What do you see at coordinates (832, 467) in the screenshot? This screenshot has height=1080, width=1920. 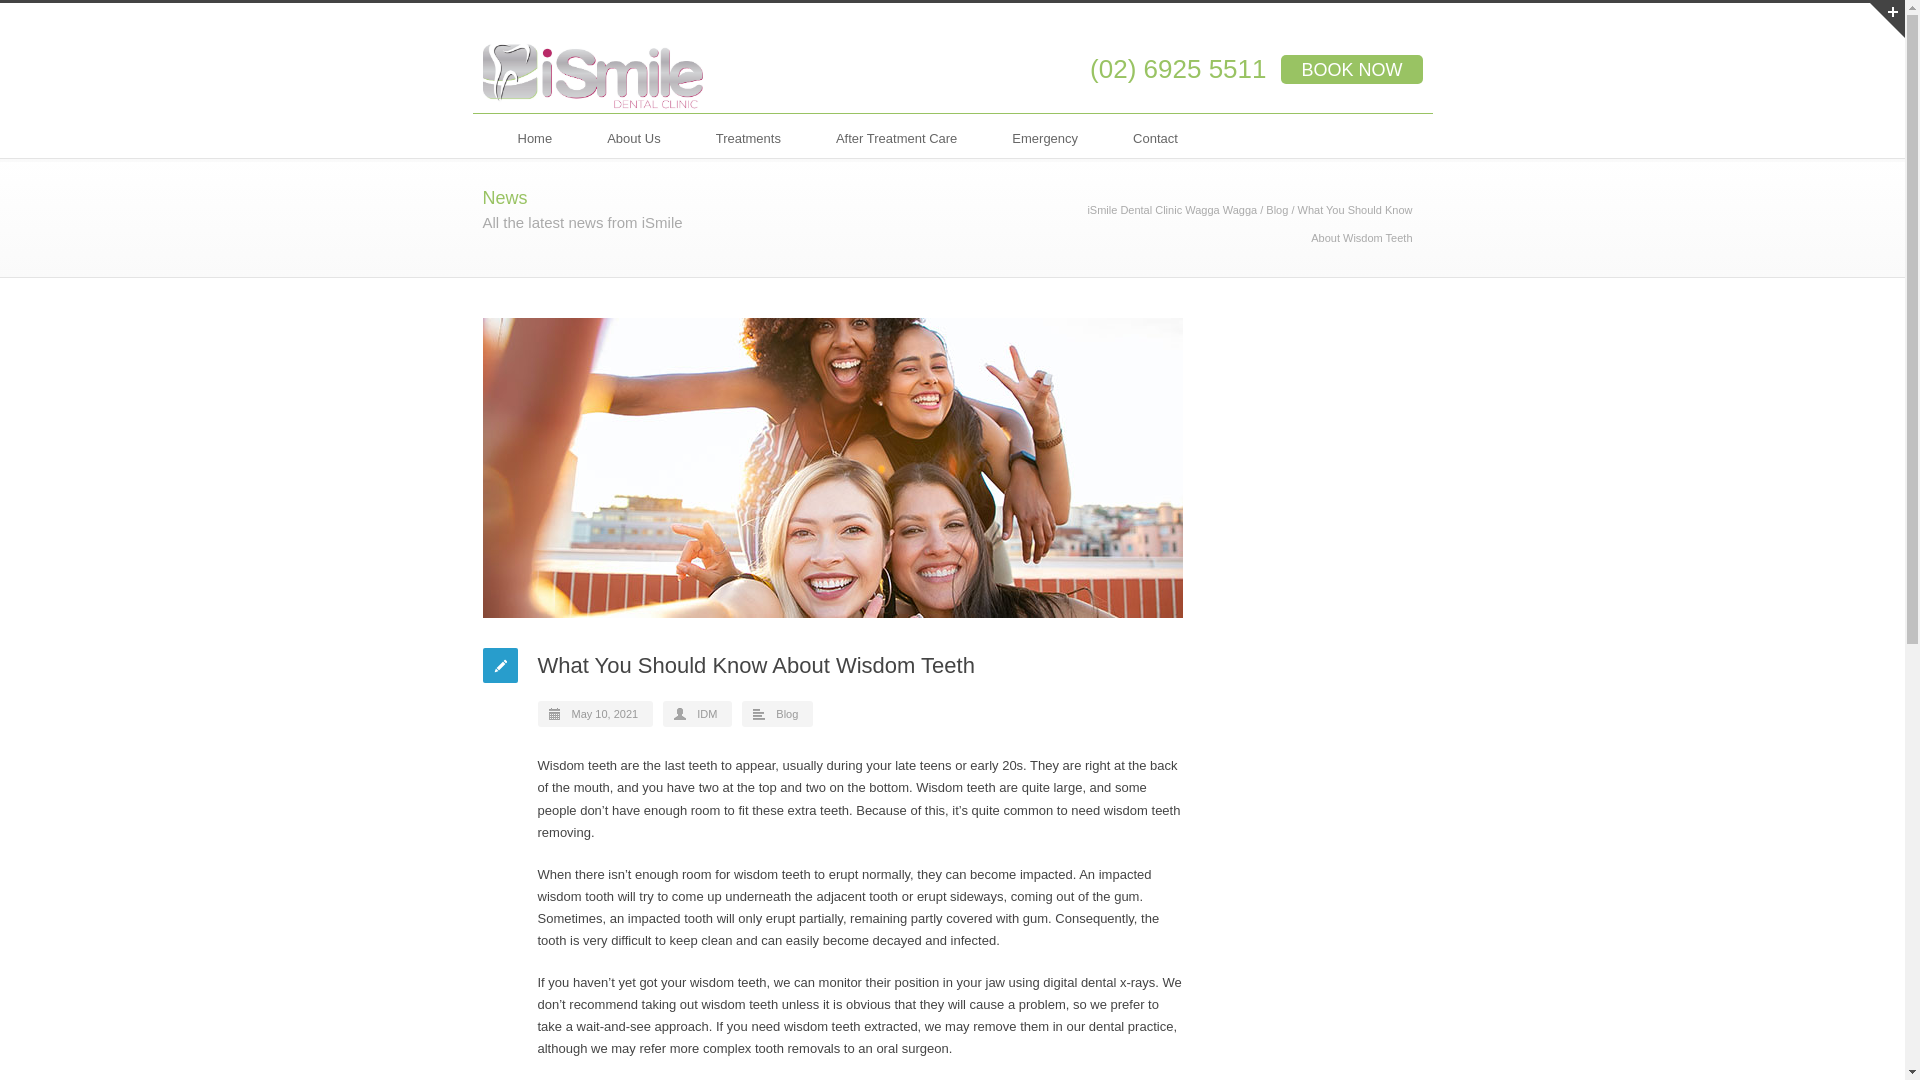 I see `What You Should Know About Wisdom Teeth` at bounding box center [832, 467].